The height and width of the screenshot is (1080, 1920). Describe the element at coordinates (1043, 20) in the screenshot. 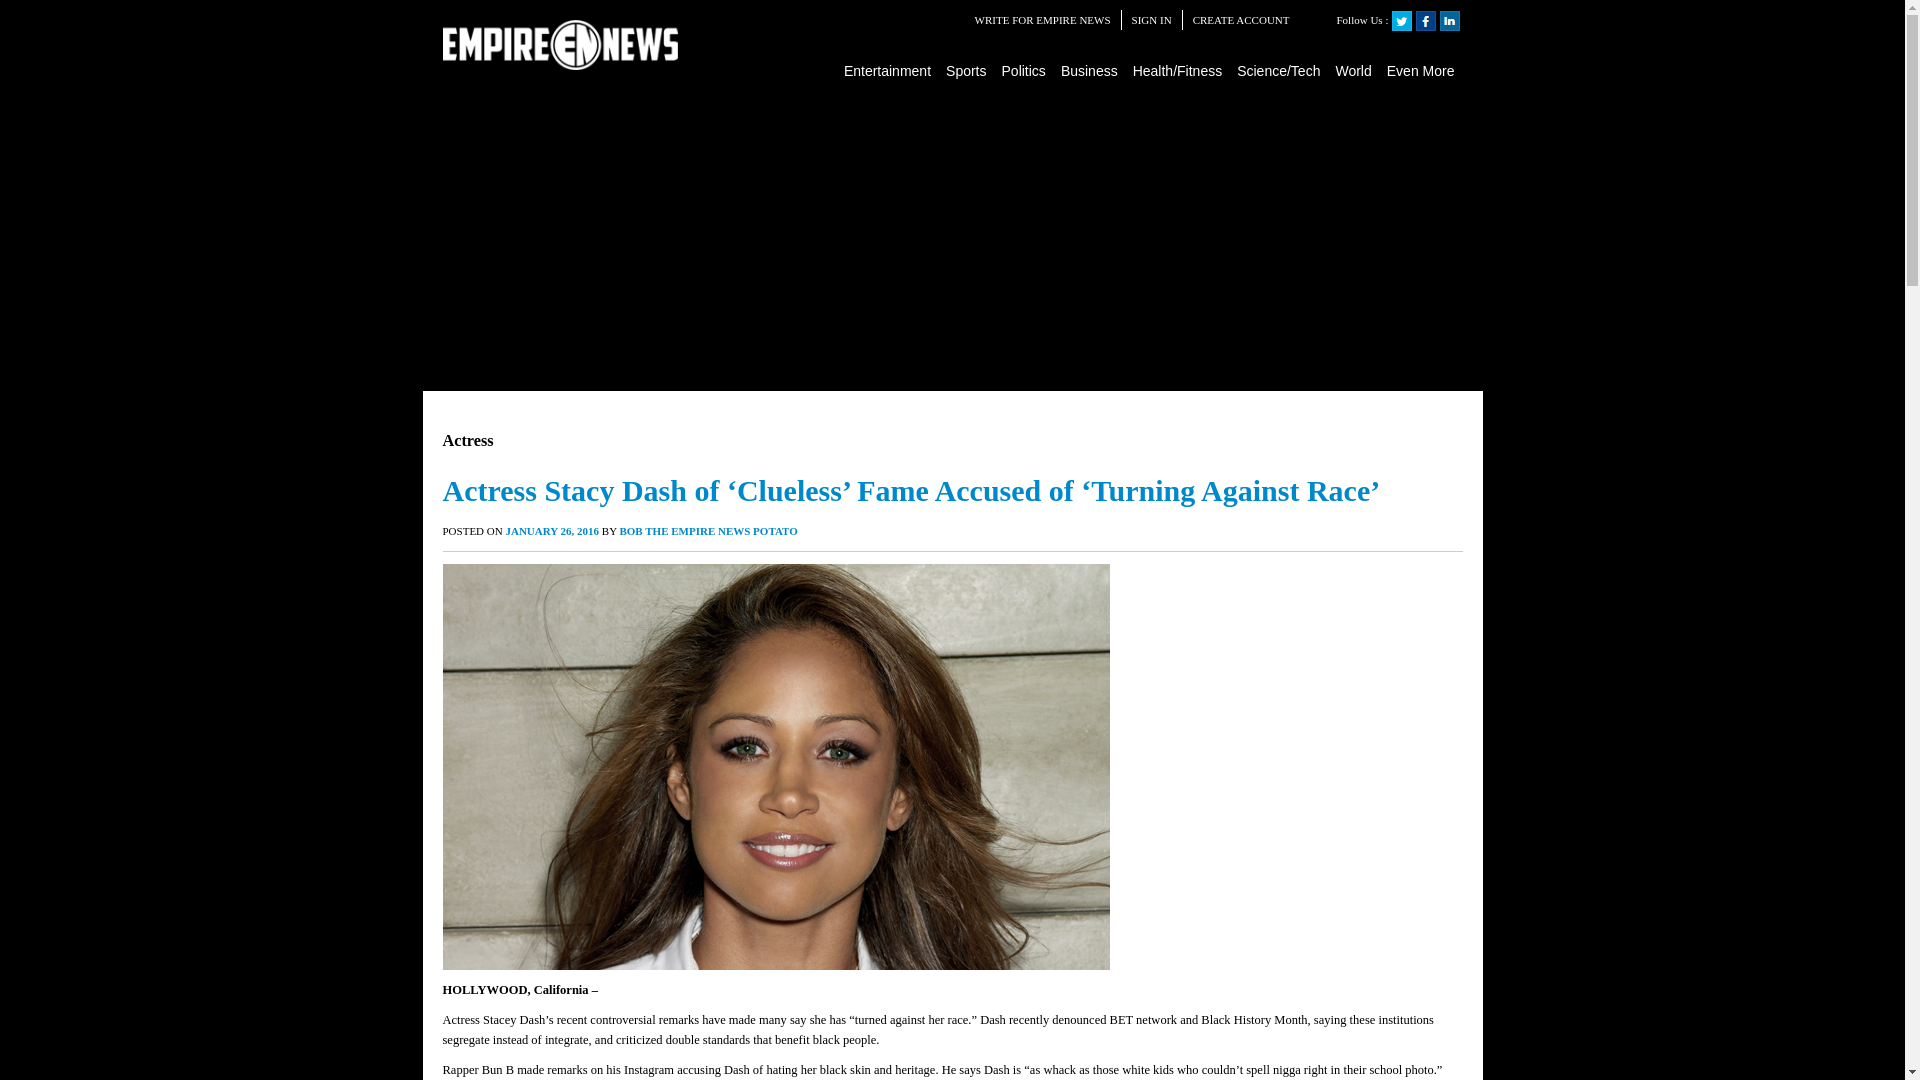

I see `WRITE FOR EMPIRE NEWS` at that location.